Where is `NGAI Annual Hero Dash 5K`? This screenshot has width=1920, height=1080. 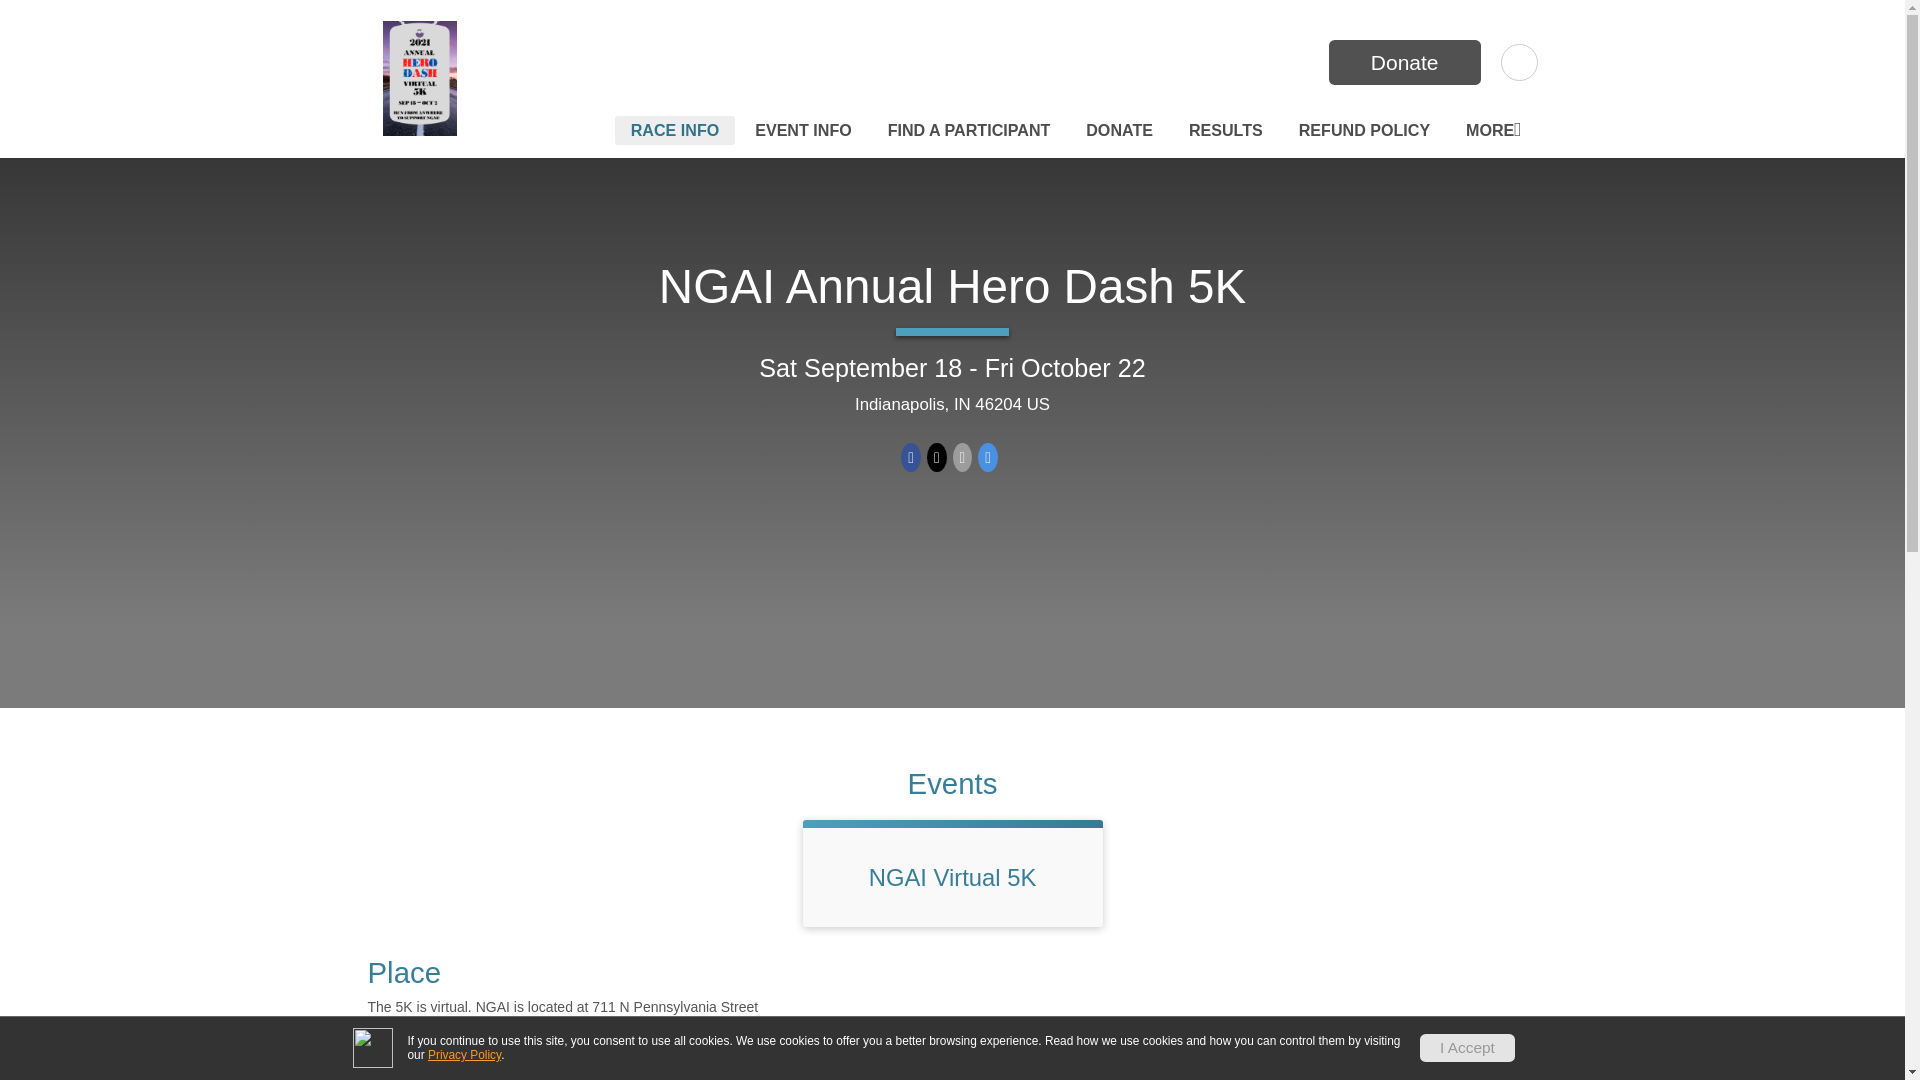 NGAI Annual Hero Dash 5K is located at coordinates (952, 286).